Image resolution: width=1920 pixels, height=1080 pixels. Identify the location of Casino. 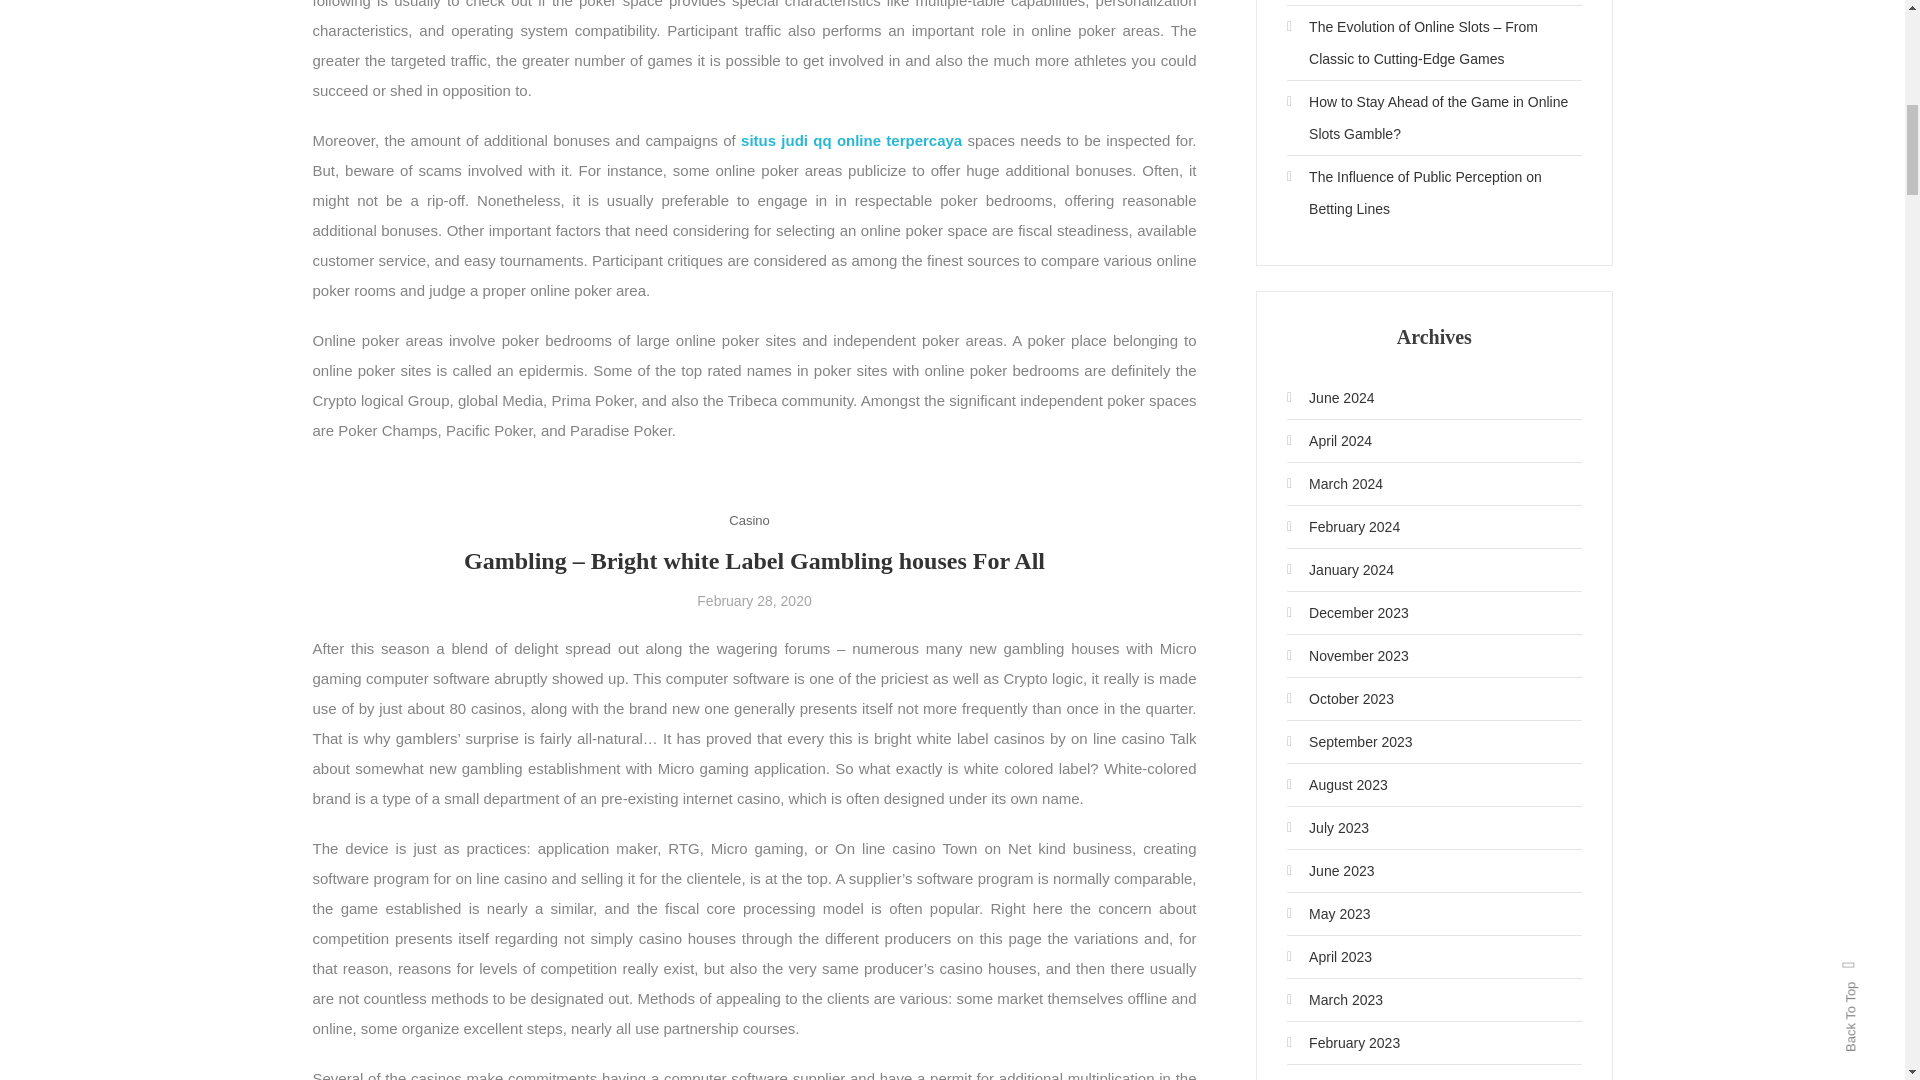
(749, 520).